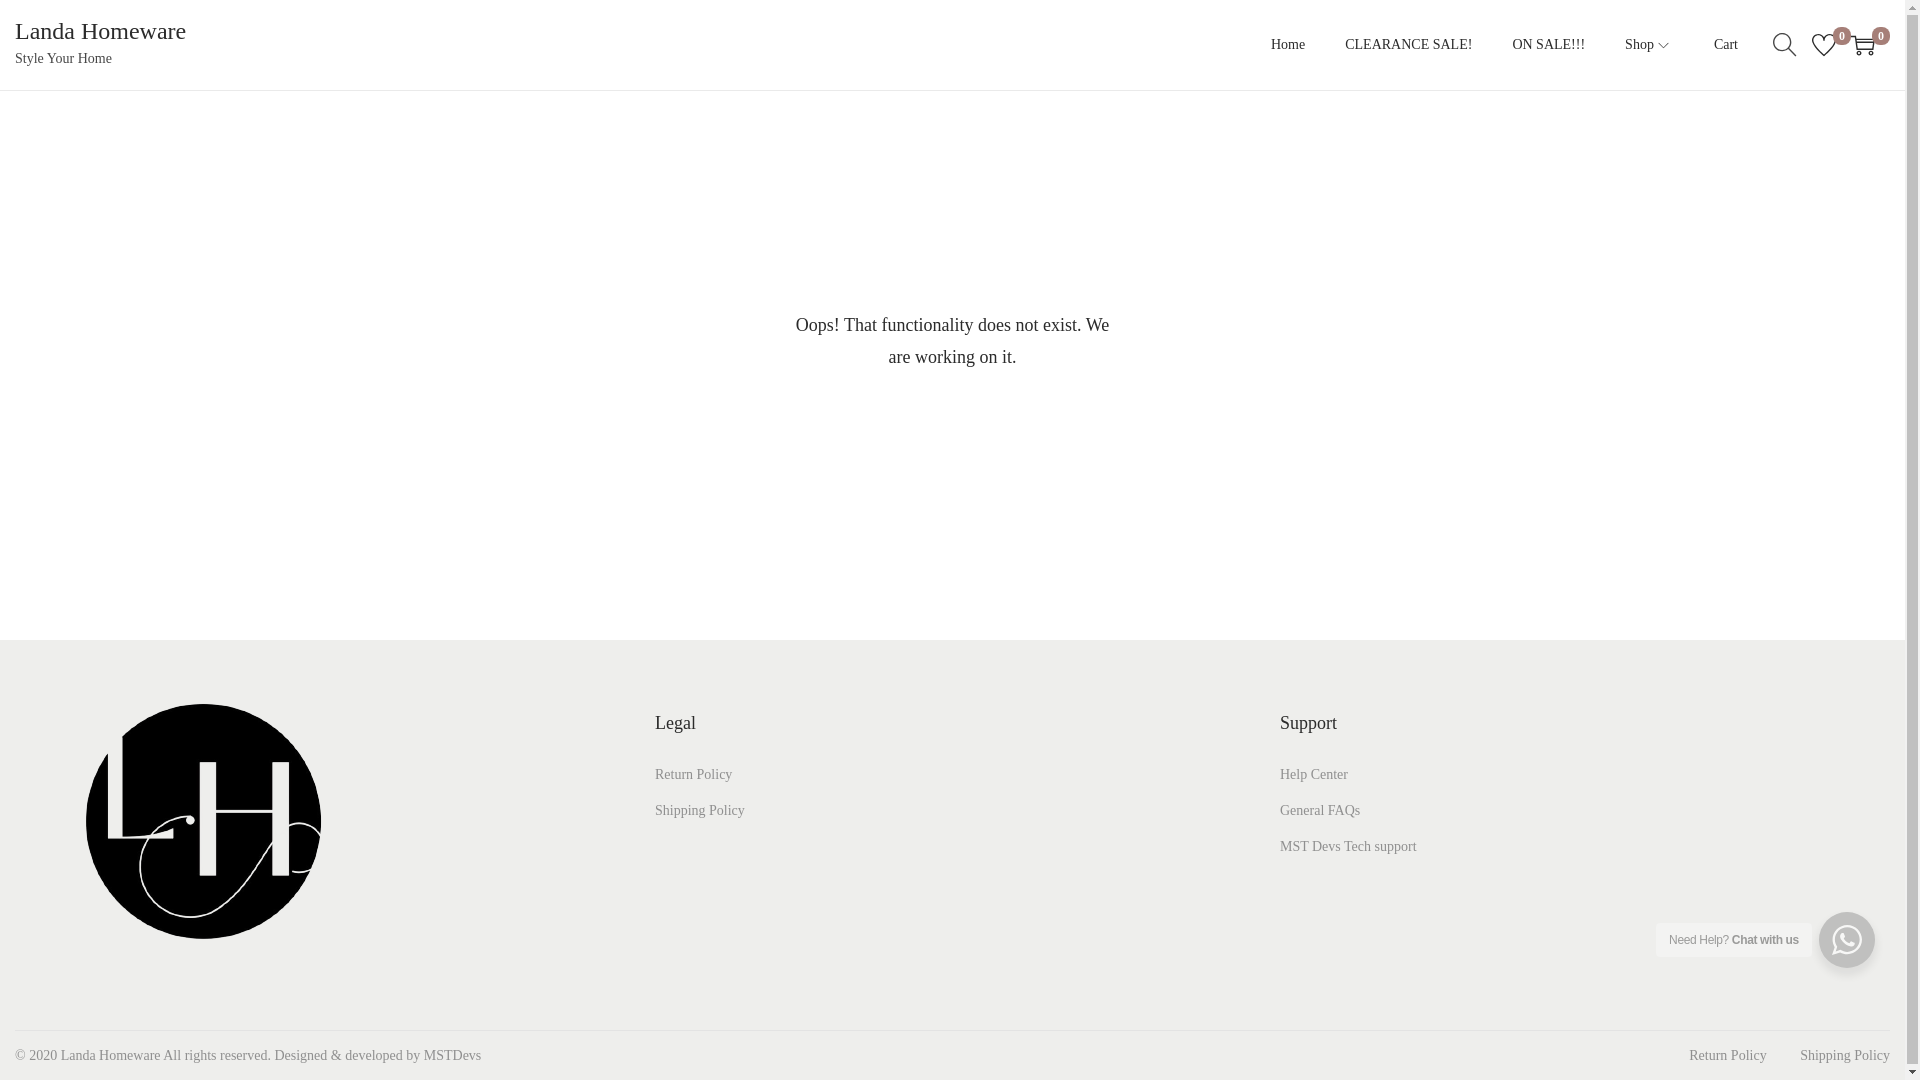  What do you see at coordinates (1824, 45) in the screenshot?
I see `0` at bounding box center [1824, 45].